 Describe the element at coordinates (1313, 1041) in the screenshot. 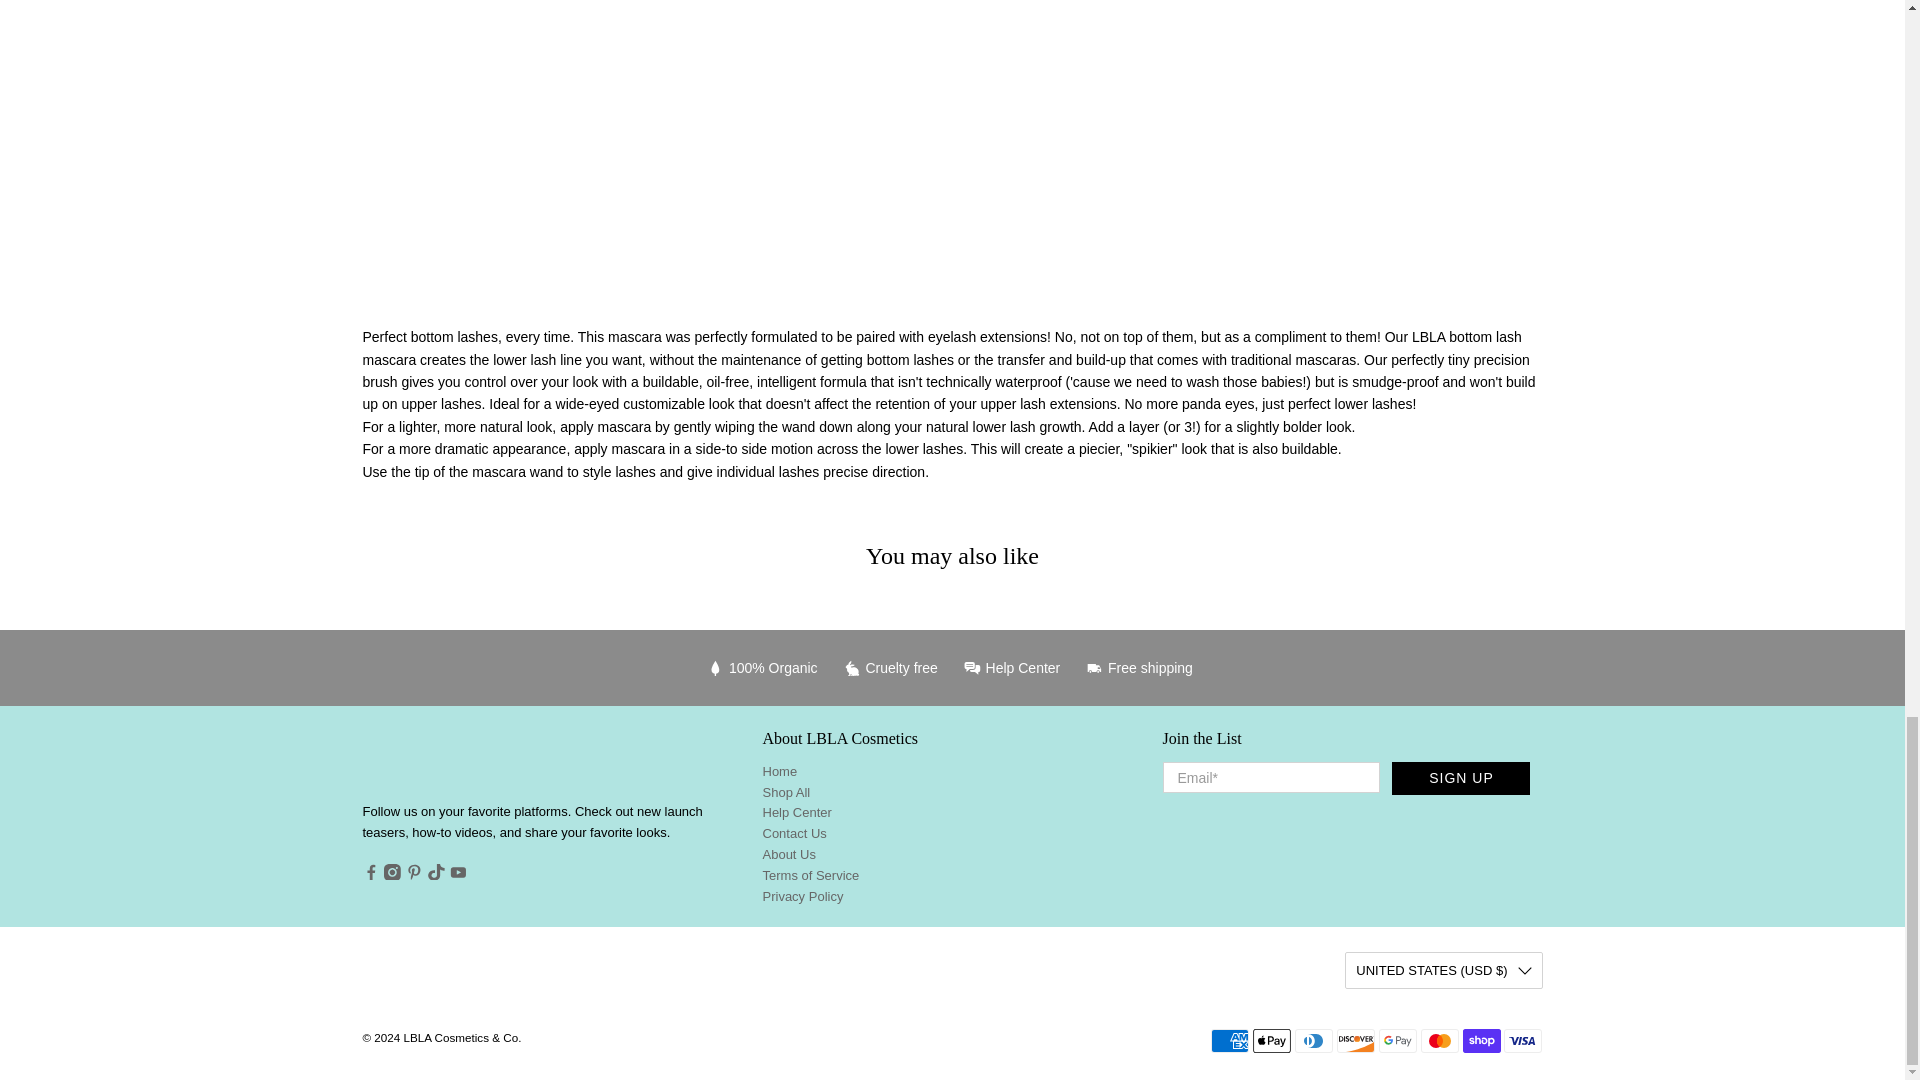

I see `Diners Club` at that location.